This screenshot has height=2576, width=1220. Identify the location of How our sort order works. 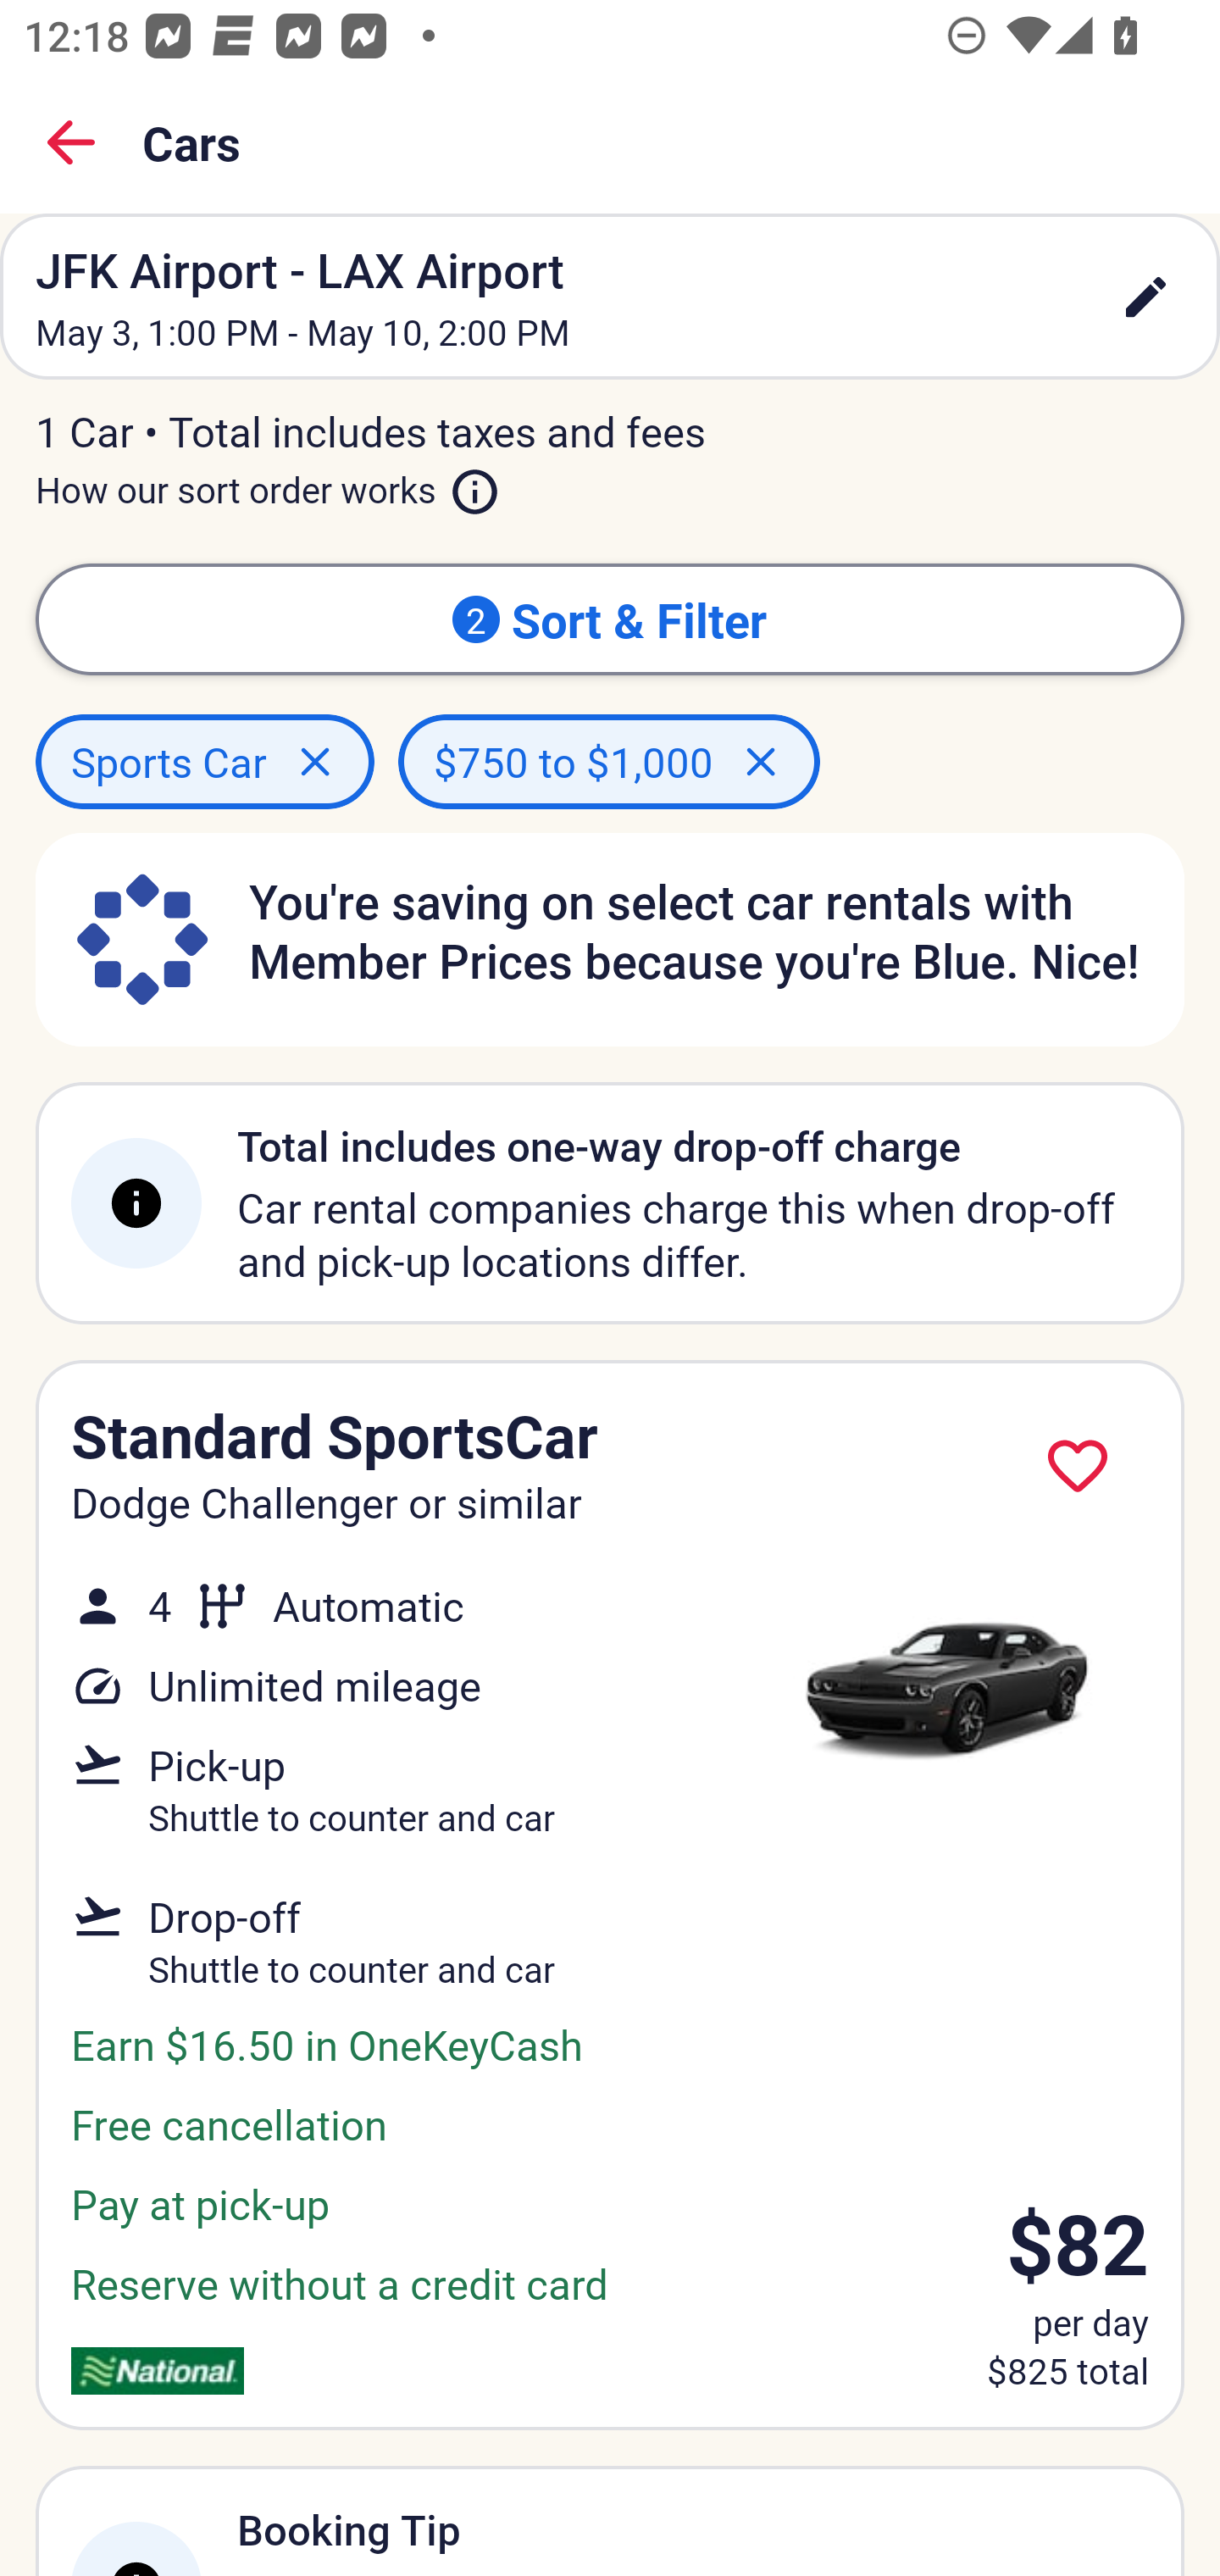
(268, 484).